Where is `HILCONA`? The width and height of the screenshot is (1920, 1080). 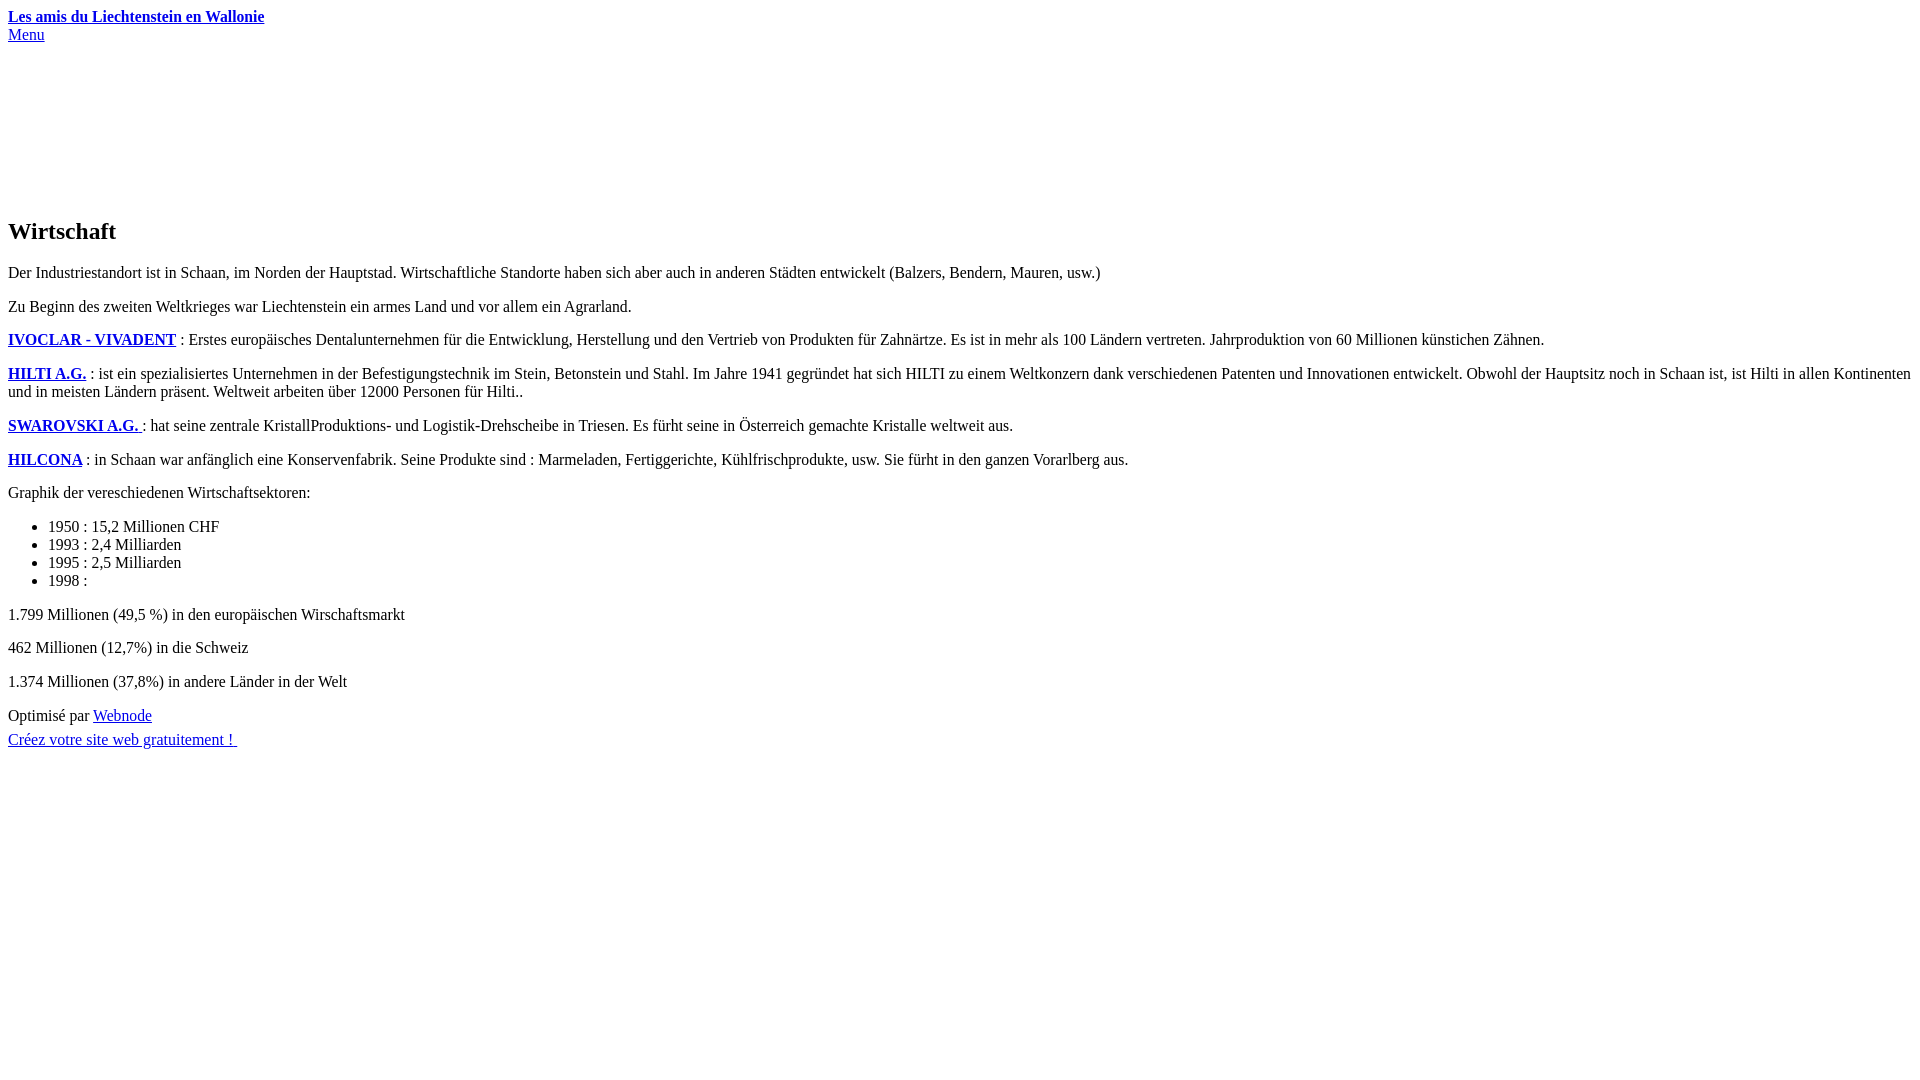
HILCONA is located at coordinates (45, 458).